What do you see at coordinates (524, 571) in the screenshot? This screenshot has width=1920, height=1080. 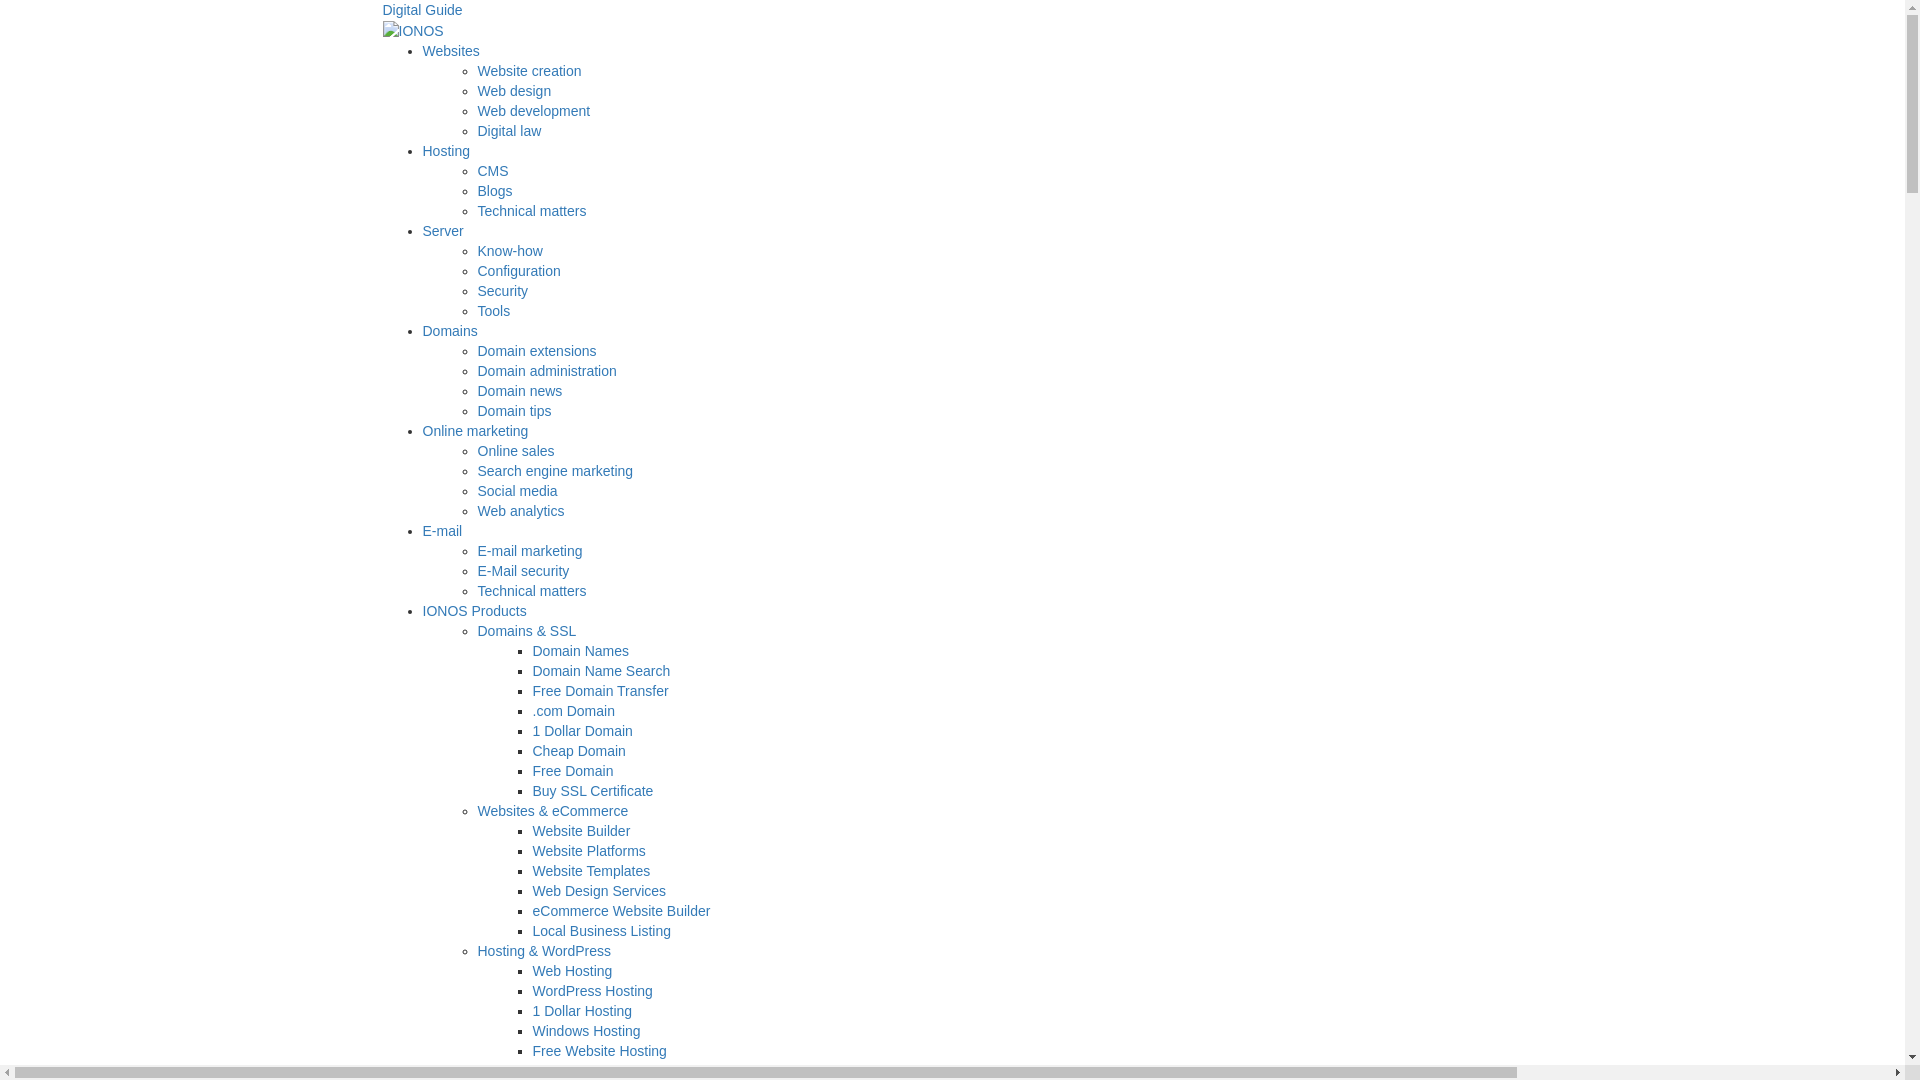 I see `E-Mail security` at bounding box center [524, 571].